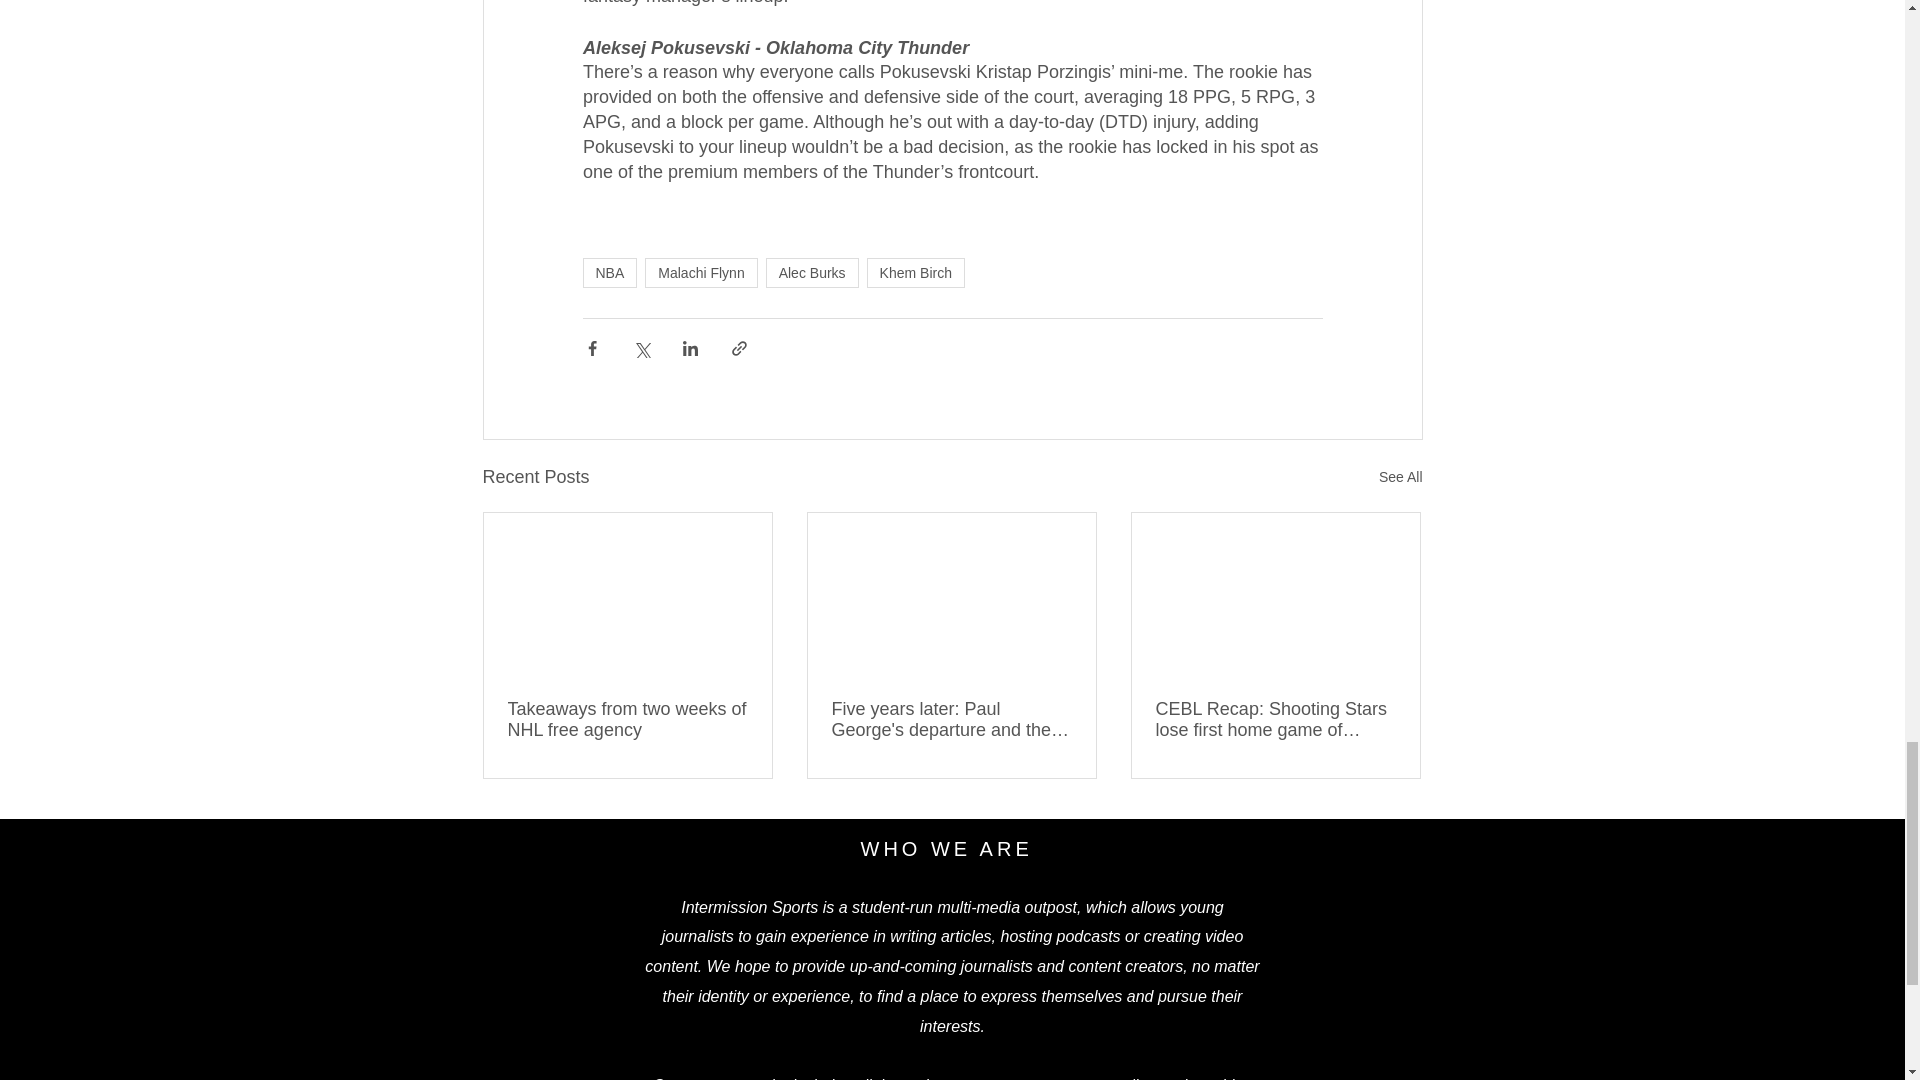 This screenshot has width=1920, height=1080. I want to click on Malachi Flynn, so click(700, 273).